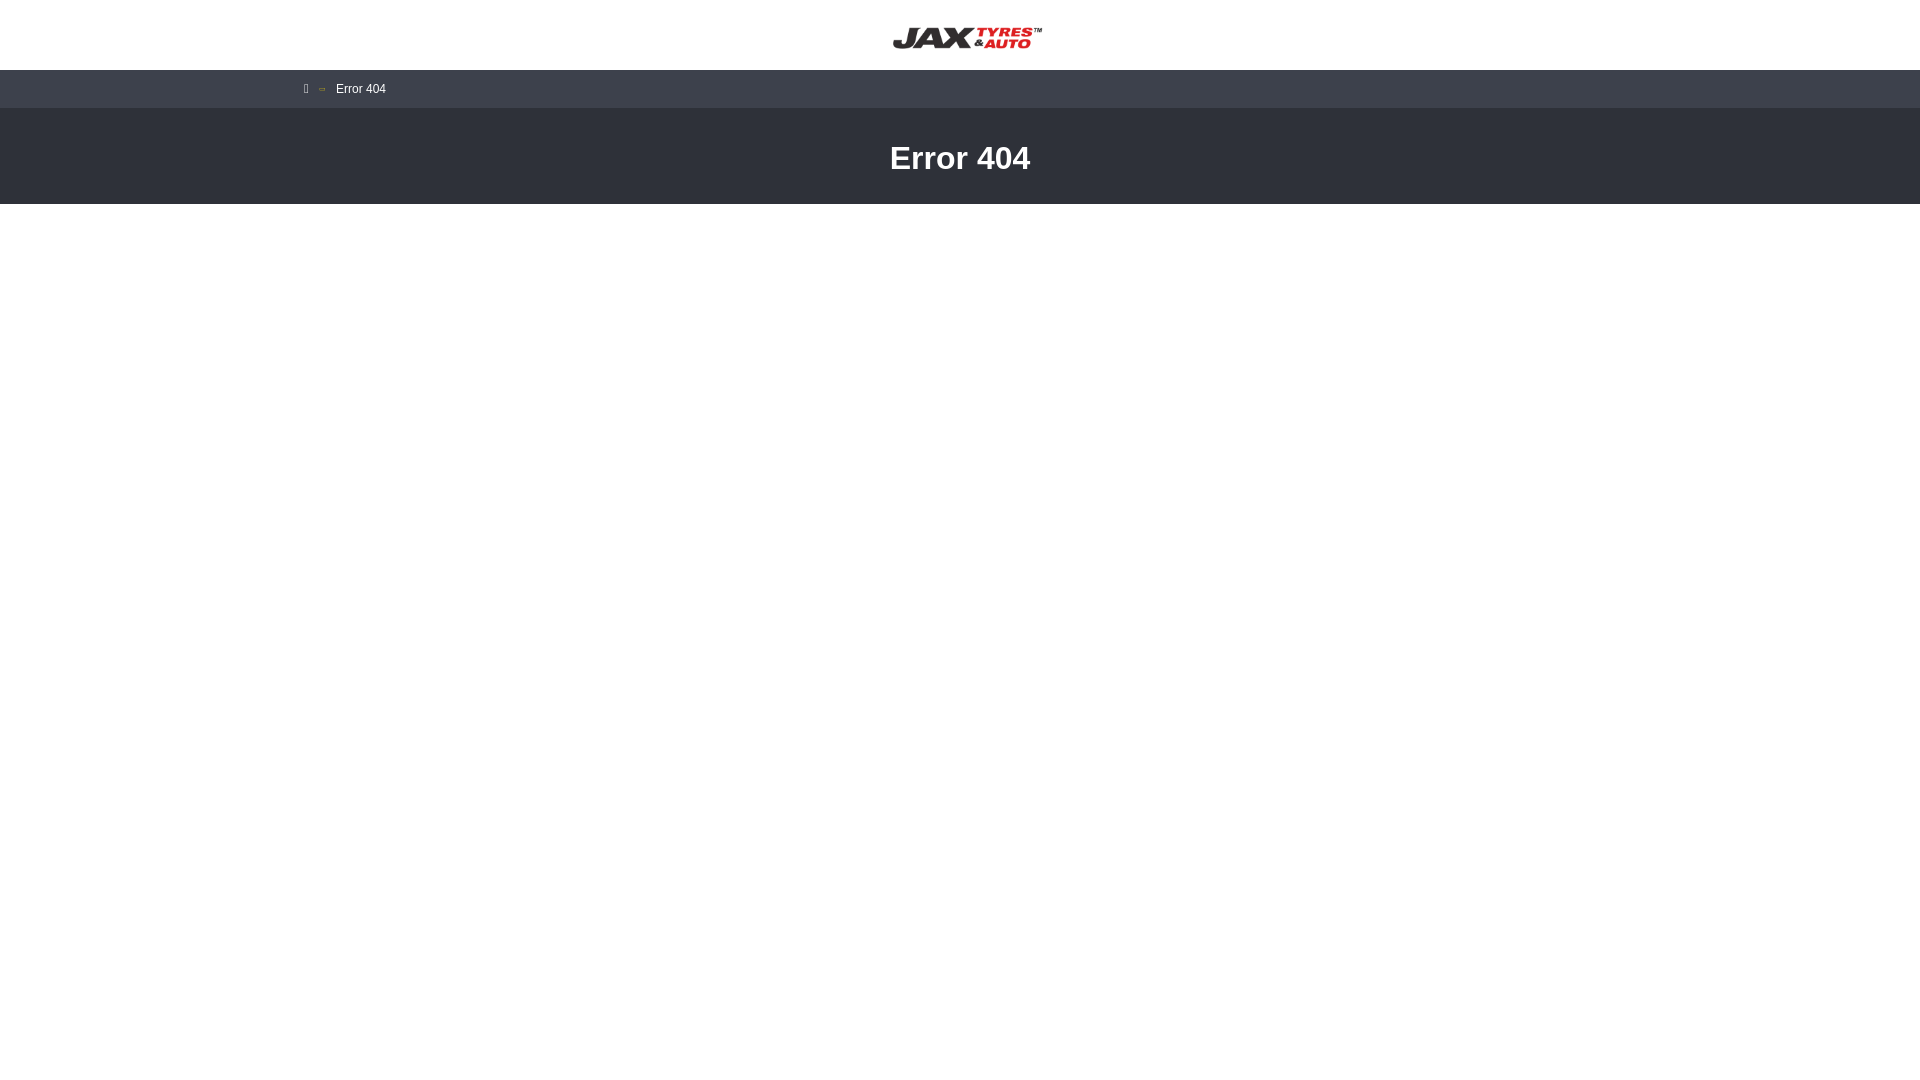 This screenshot has width=1920, height=1080. I want to click on Home, so click(306, 88).